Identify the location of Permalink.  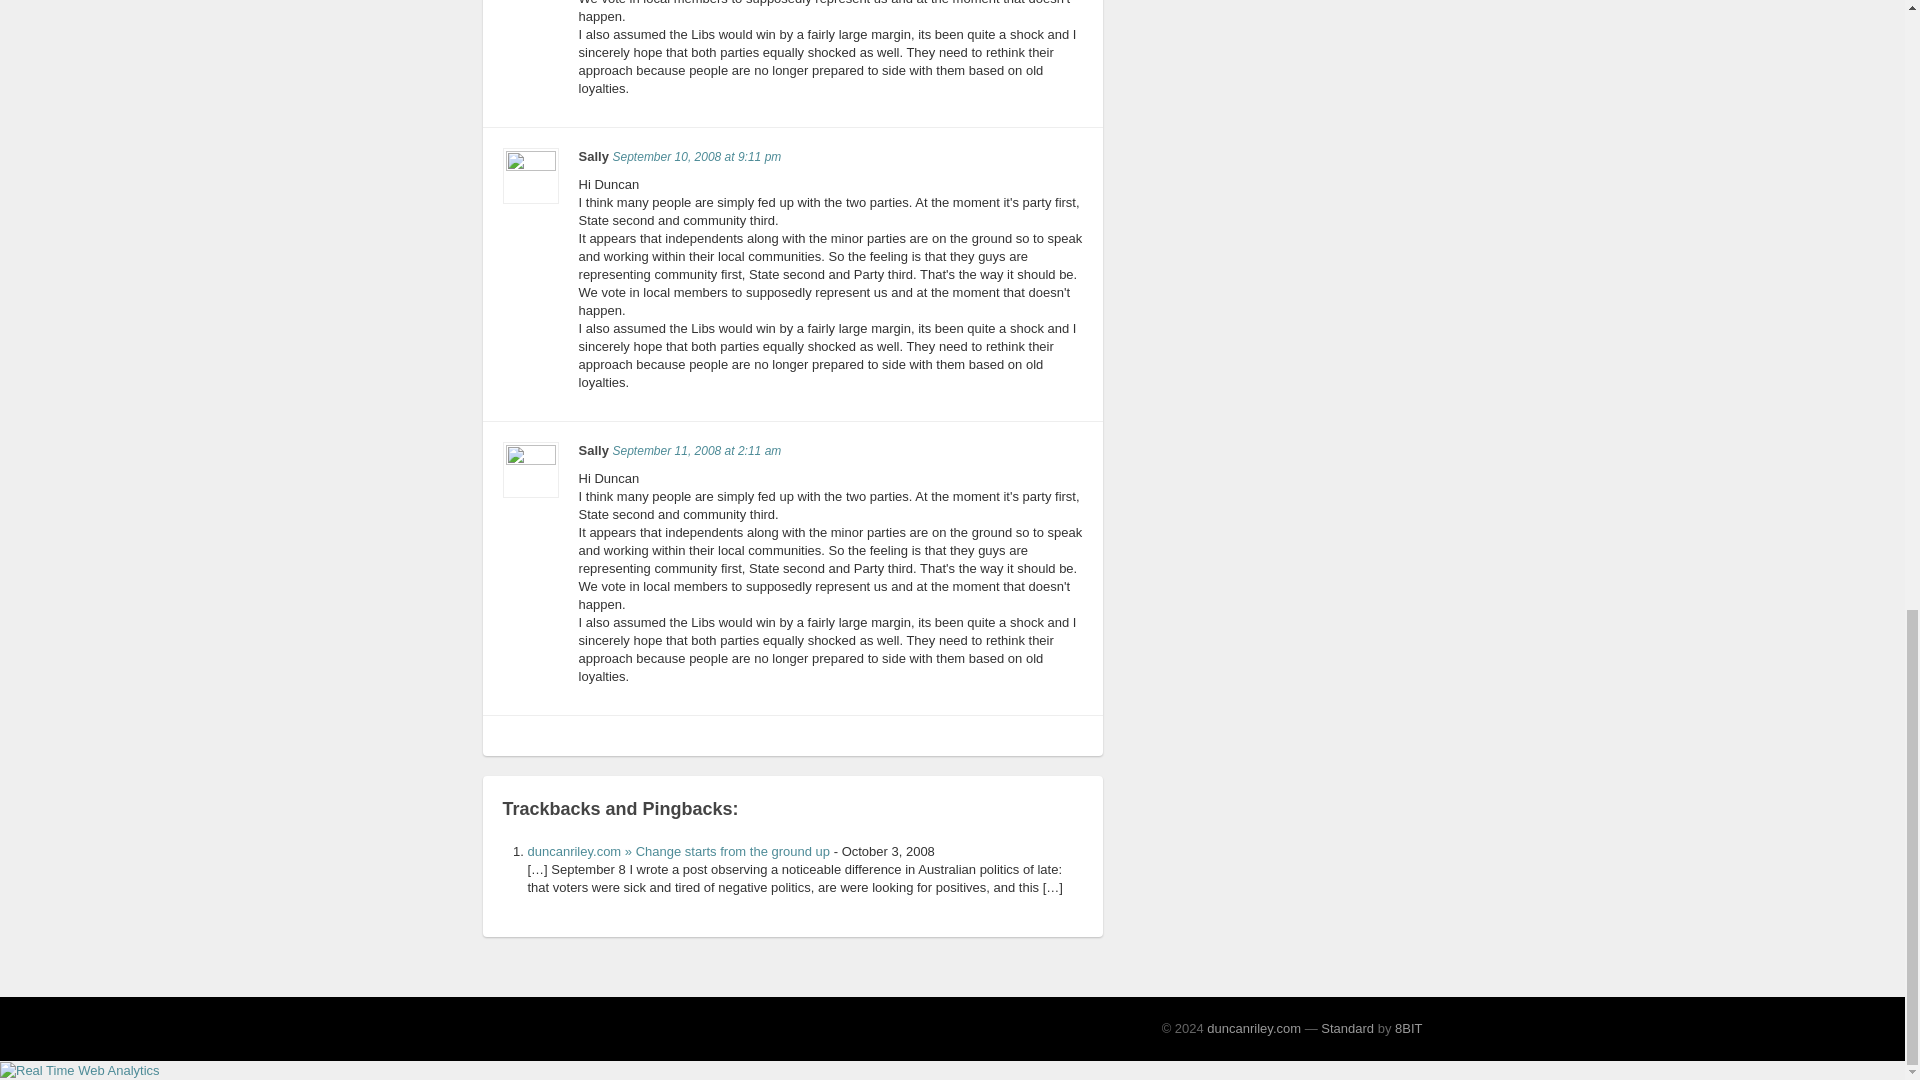
(696, 157).